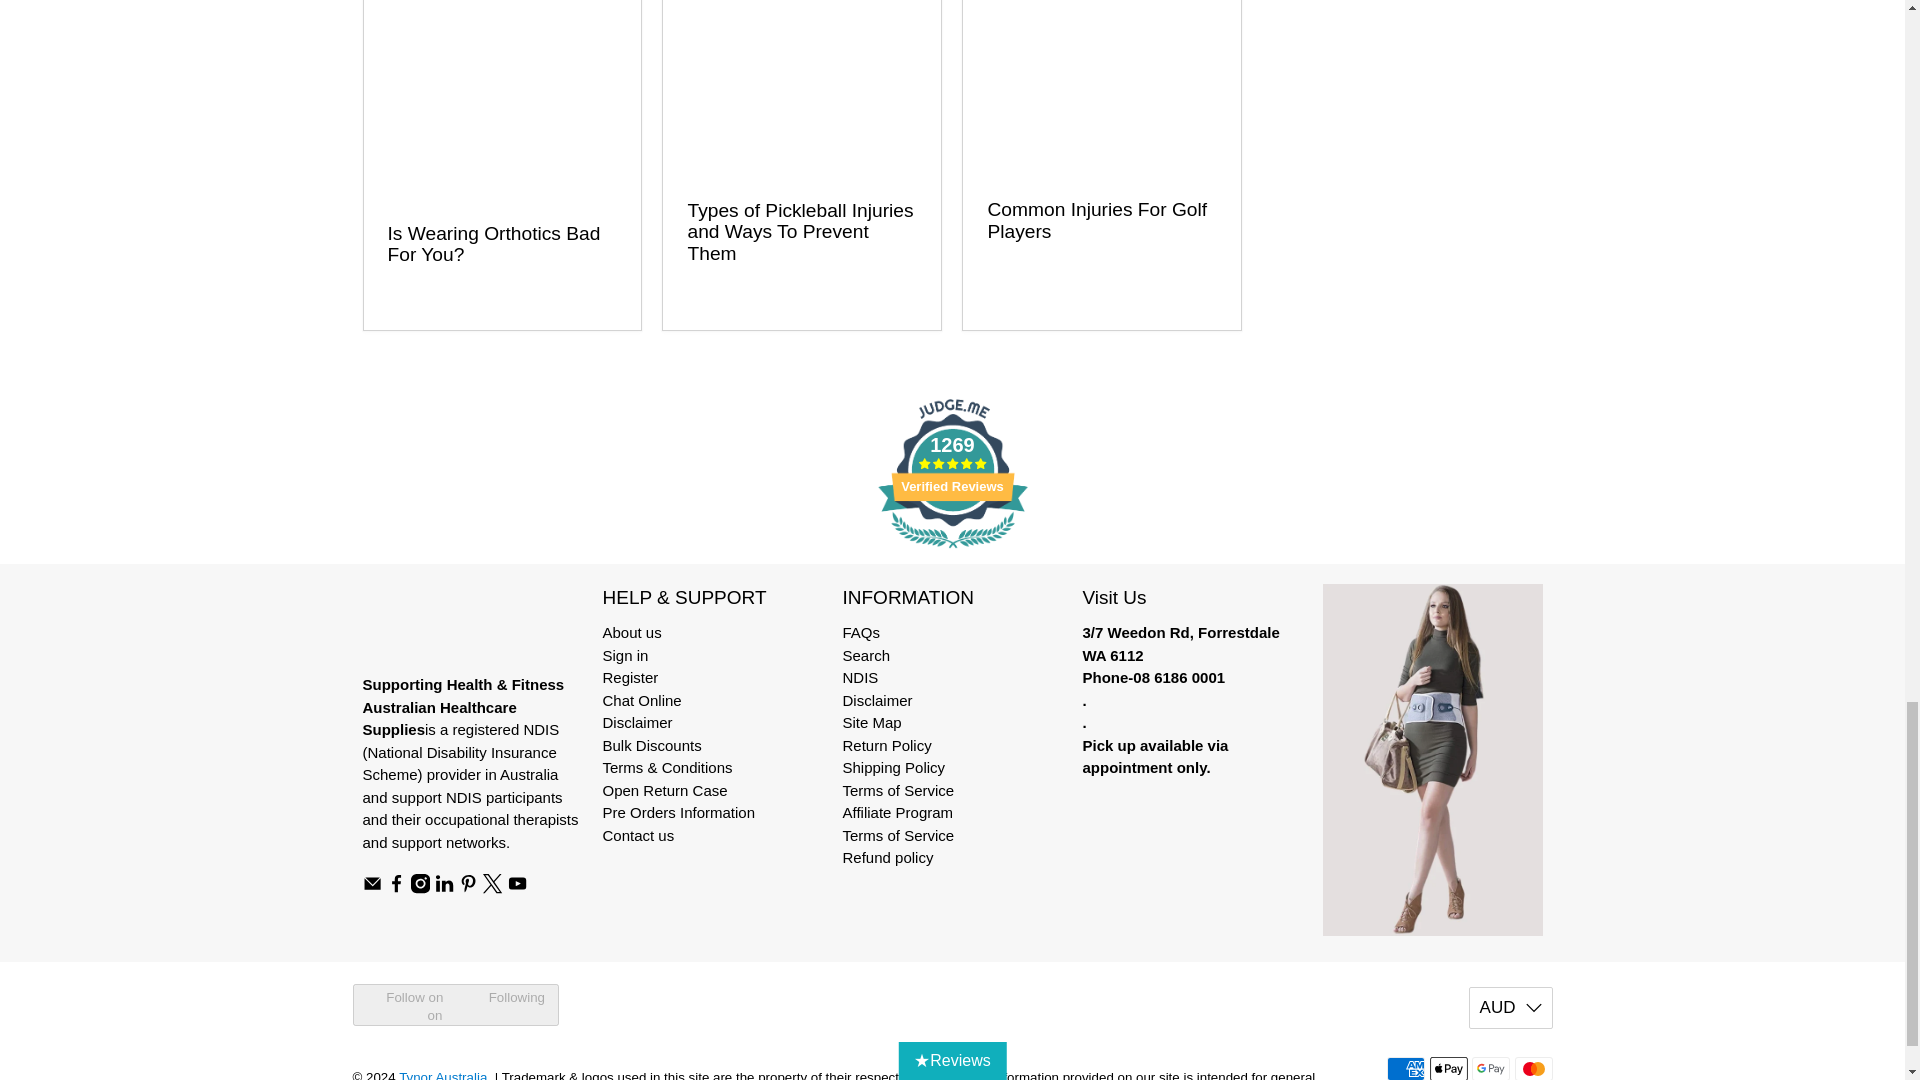 This screenshot has height=1080, width=1920. Describe the element at coordinates (1449, 1068) in the screenshot. I see `Apple Pay` at that location.